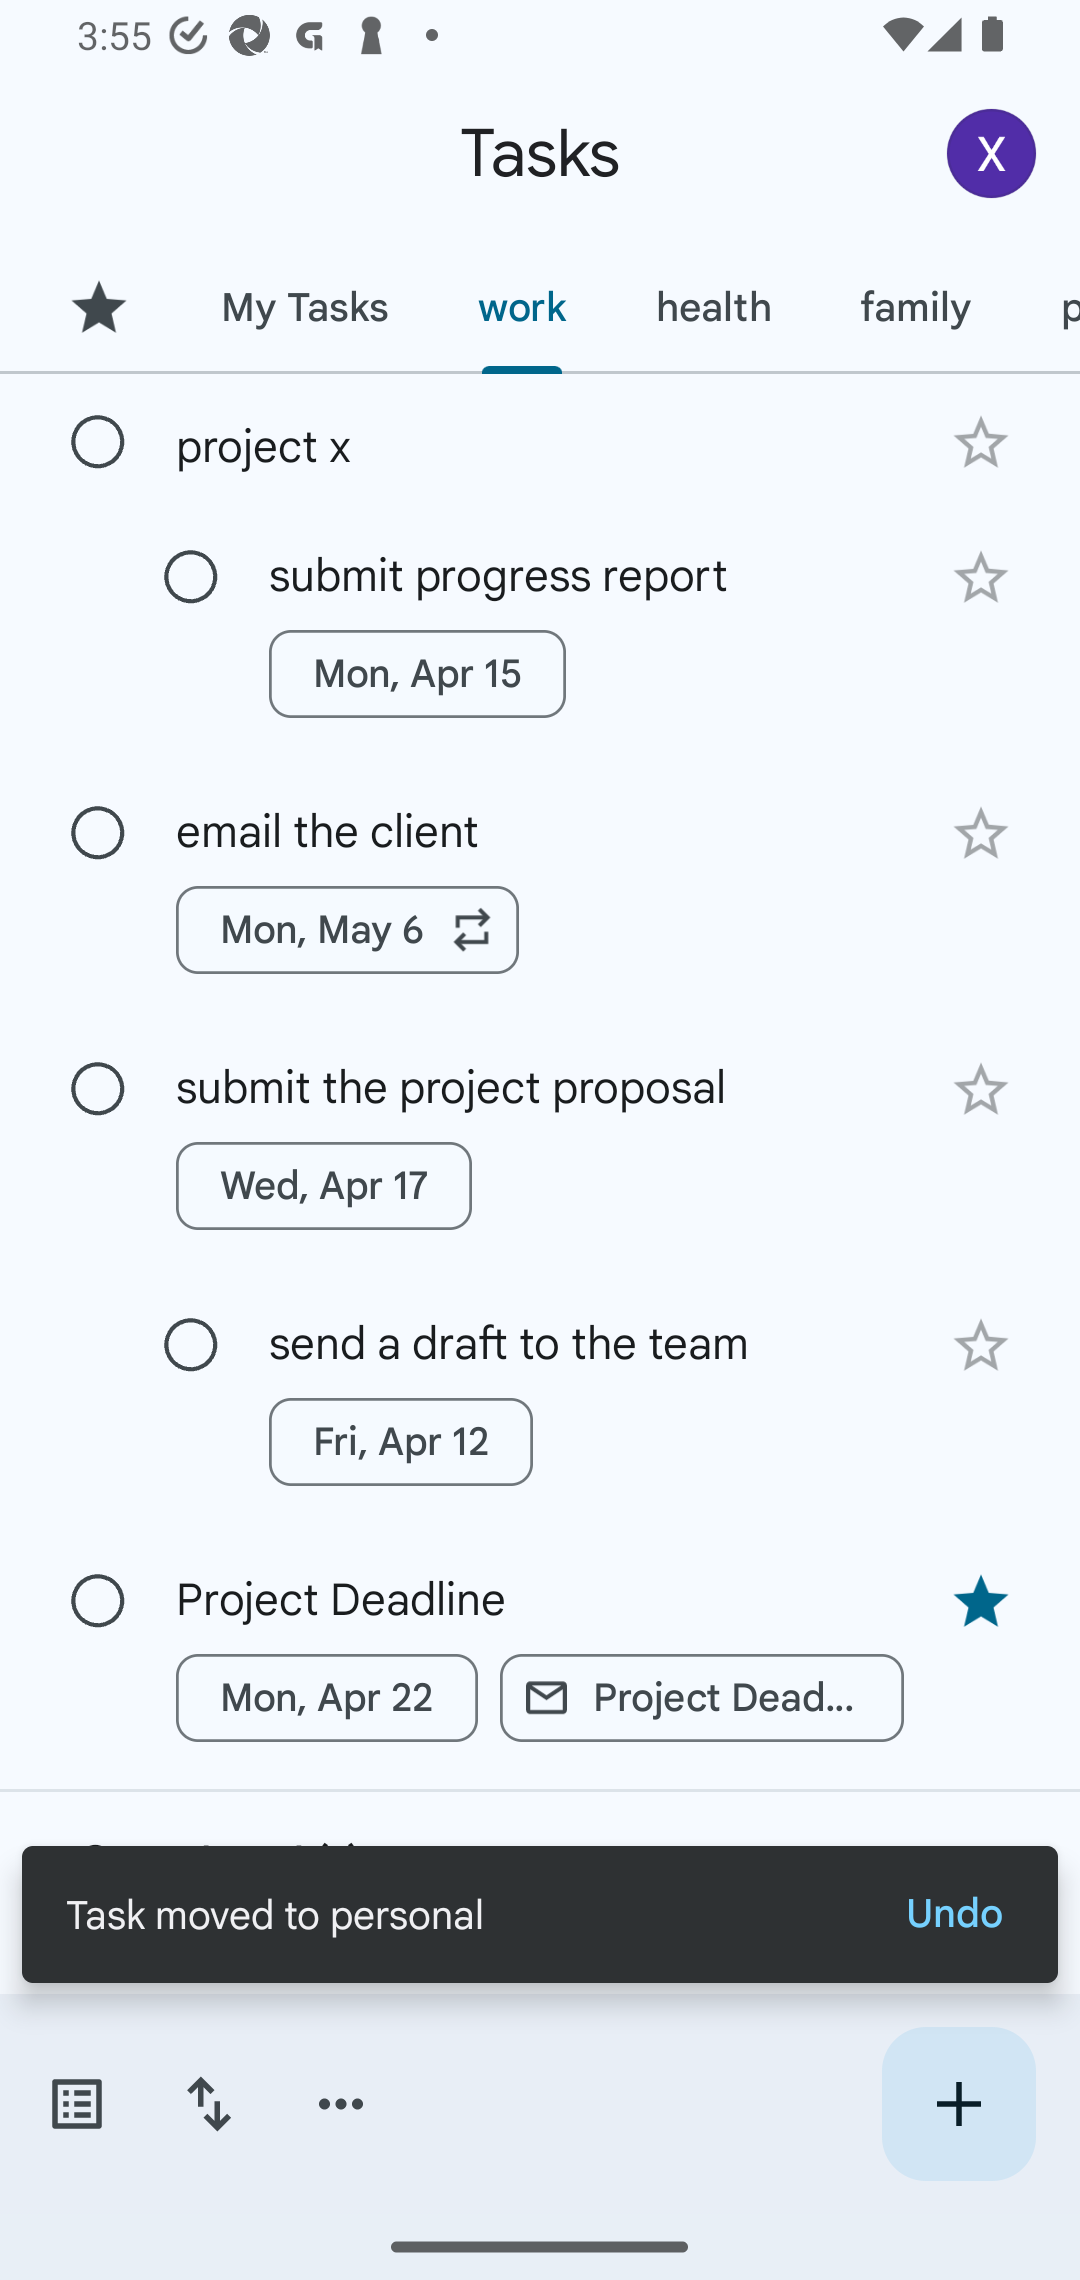  I want to click on Add star, so click(980, 834).